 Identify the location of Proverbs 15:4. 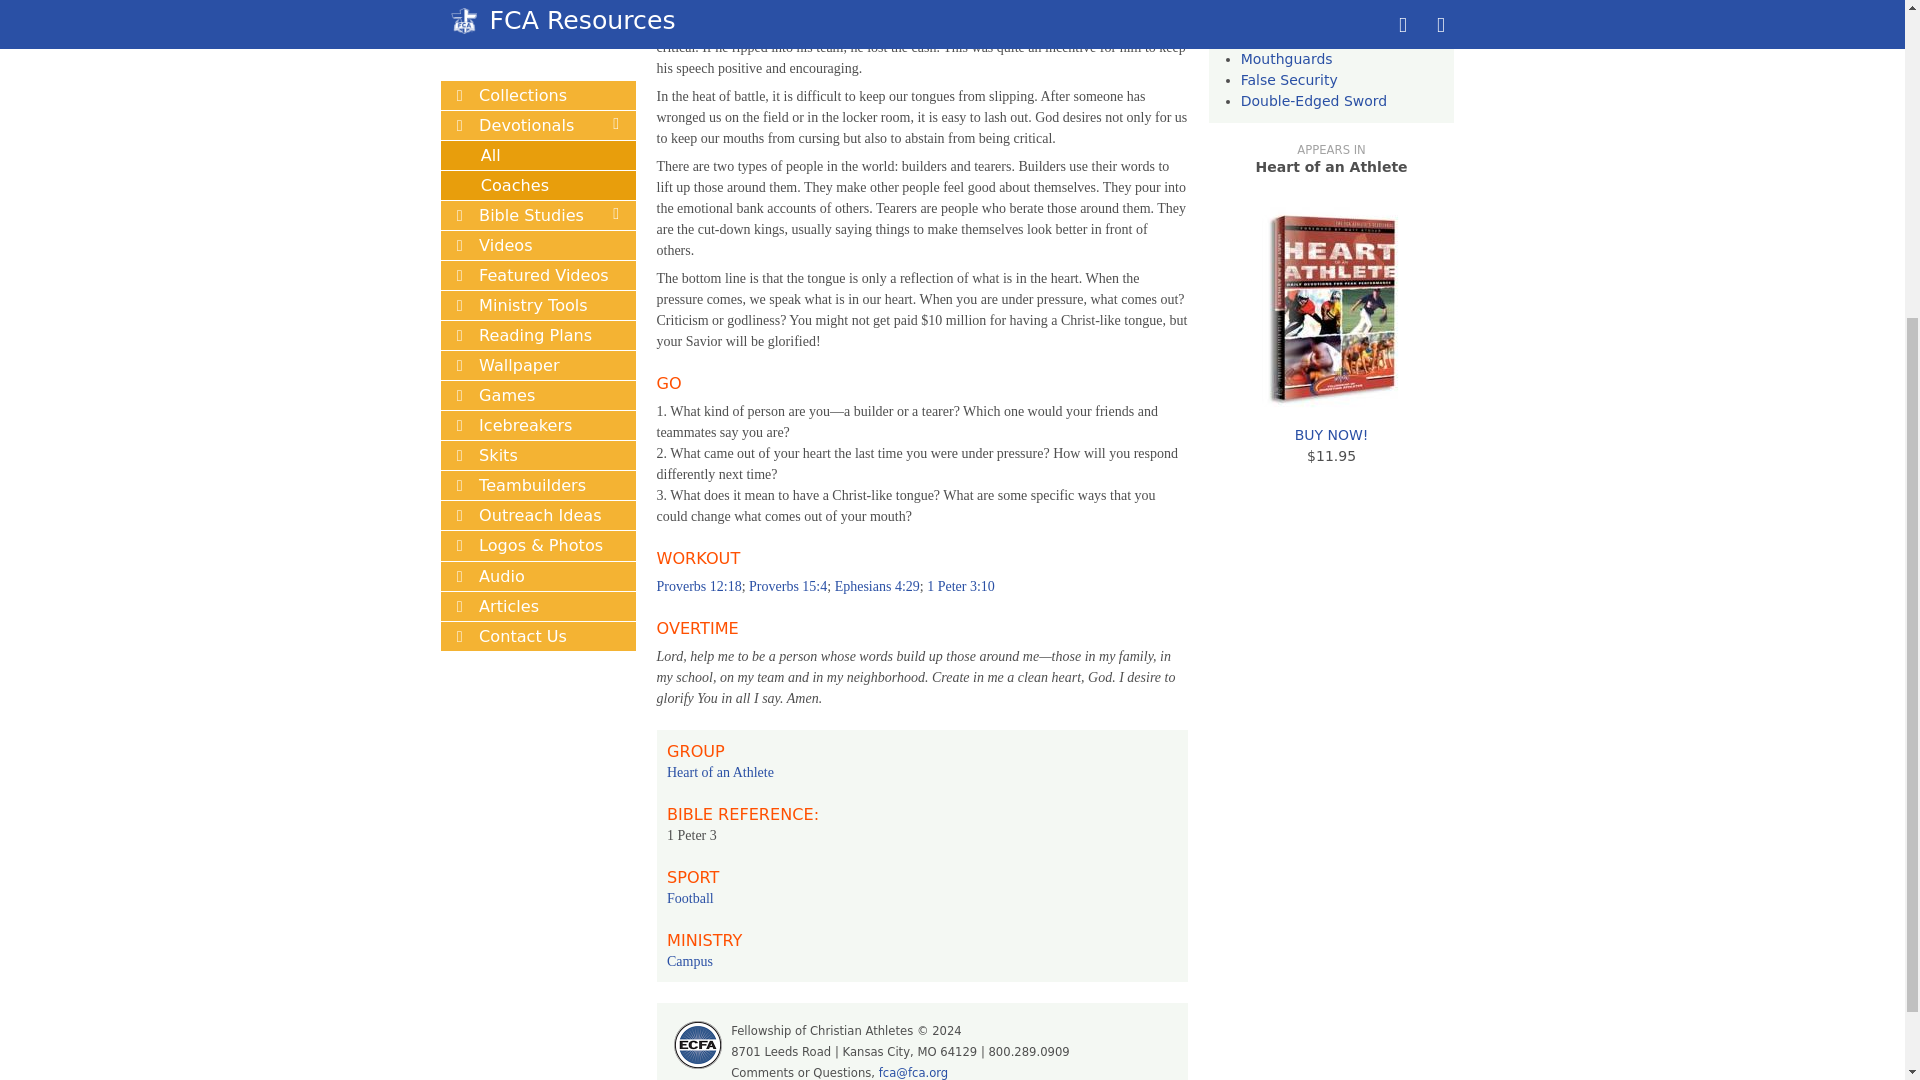
(788, 586).